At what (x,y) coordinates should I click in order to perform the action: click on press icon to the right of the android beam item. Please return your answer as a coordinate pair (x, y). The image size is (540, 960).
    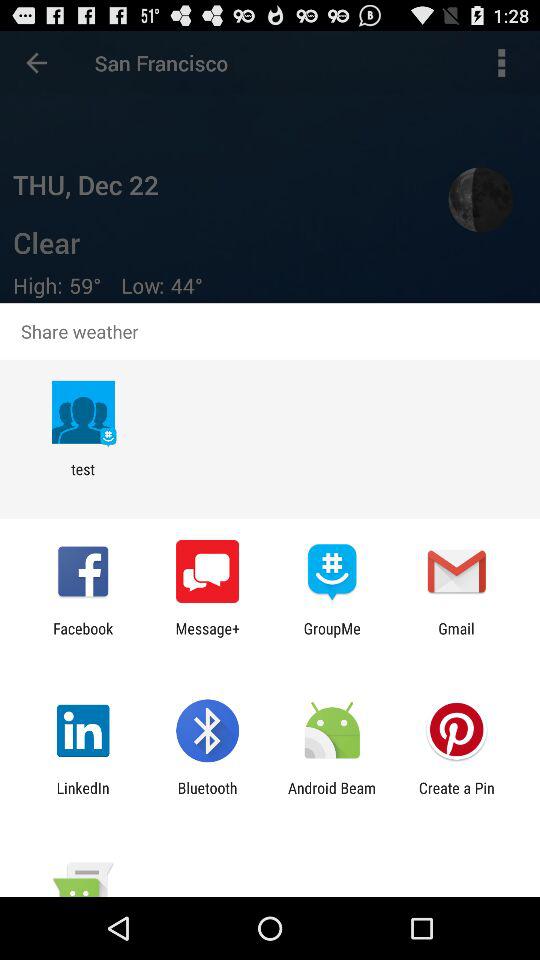
    Looking at the image, I should click on (456, 796).